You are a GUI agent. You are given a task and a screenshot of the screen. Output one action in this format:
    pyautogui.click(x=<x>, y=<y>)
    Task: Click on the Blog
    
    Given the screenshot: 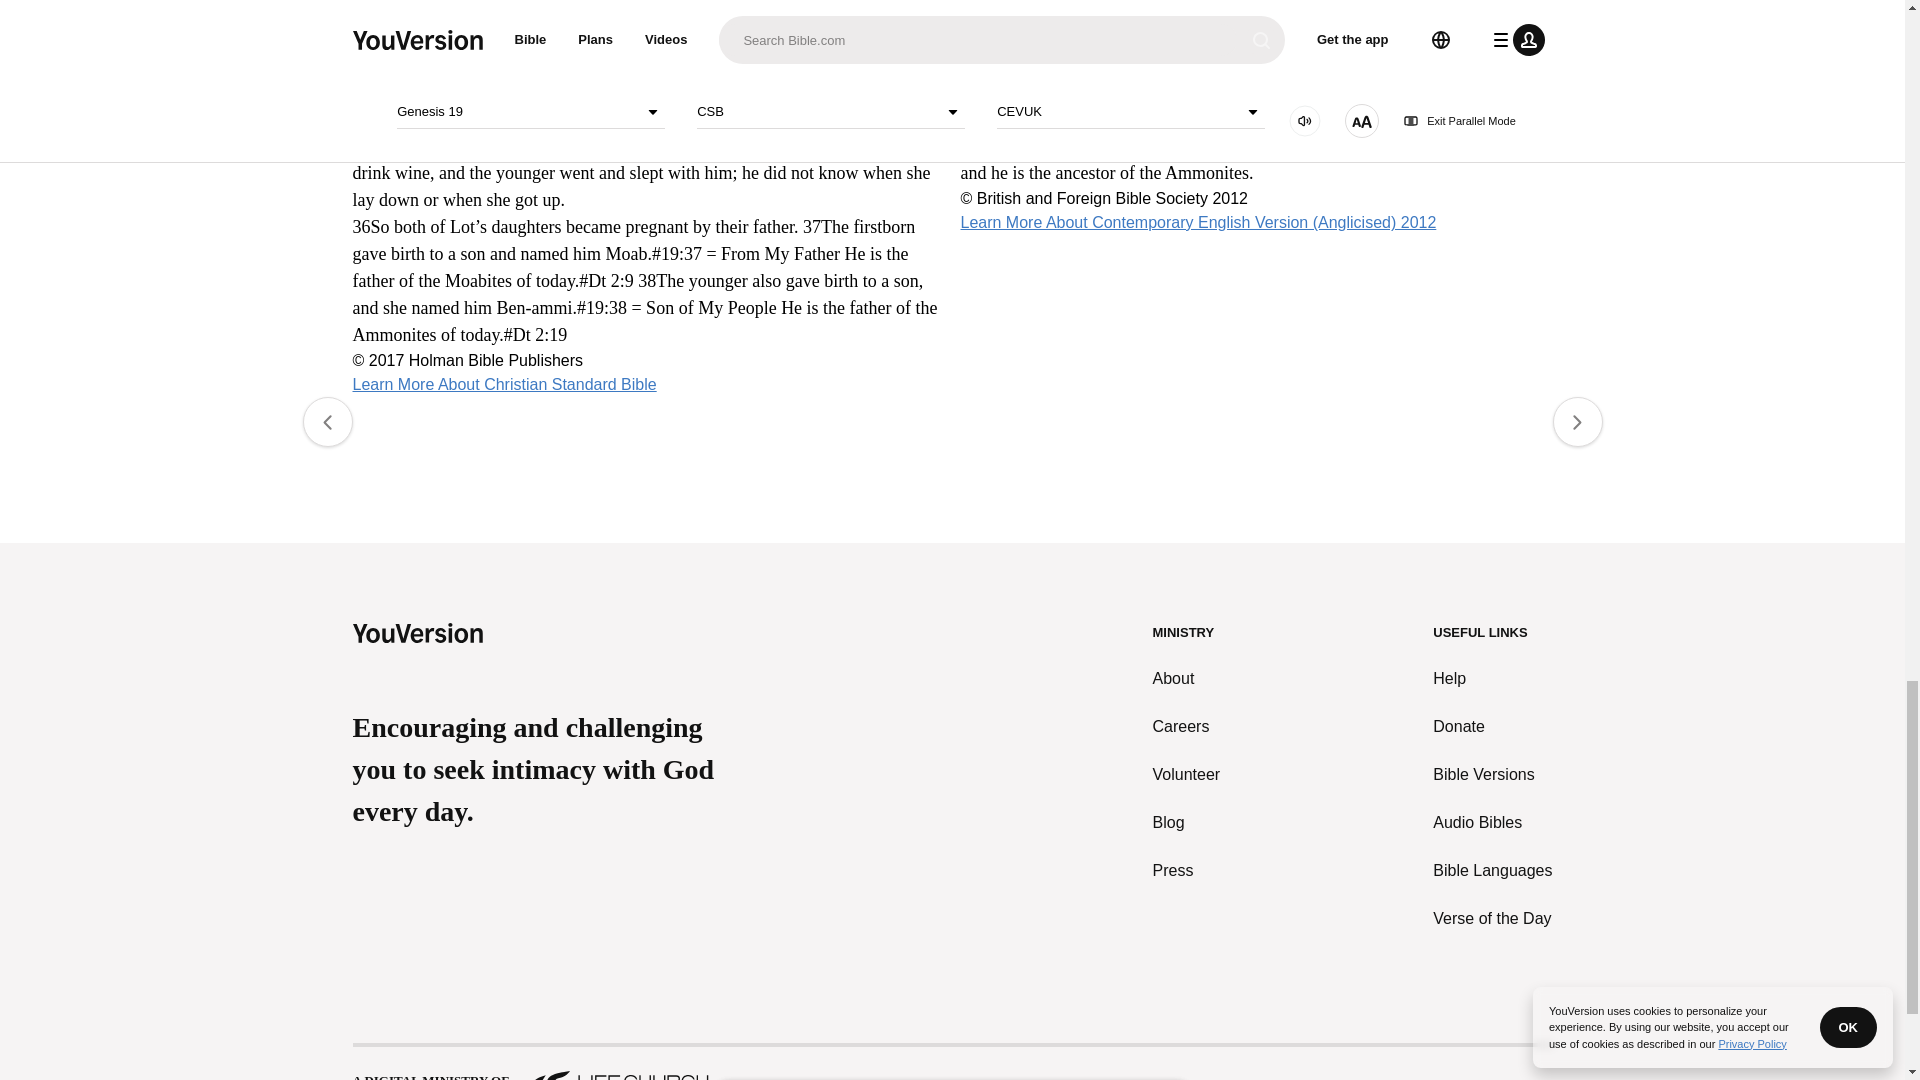 What is the action you would take?
    pyautogui.click(x=1187, y=822)
    